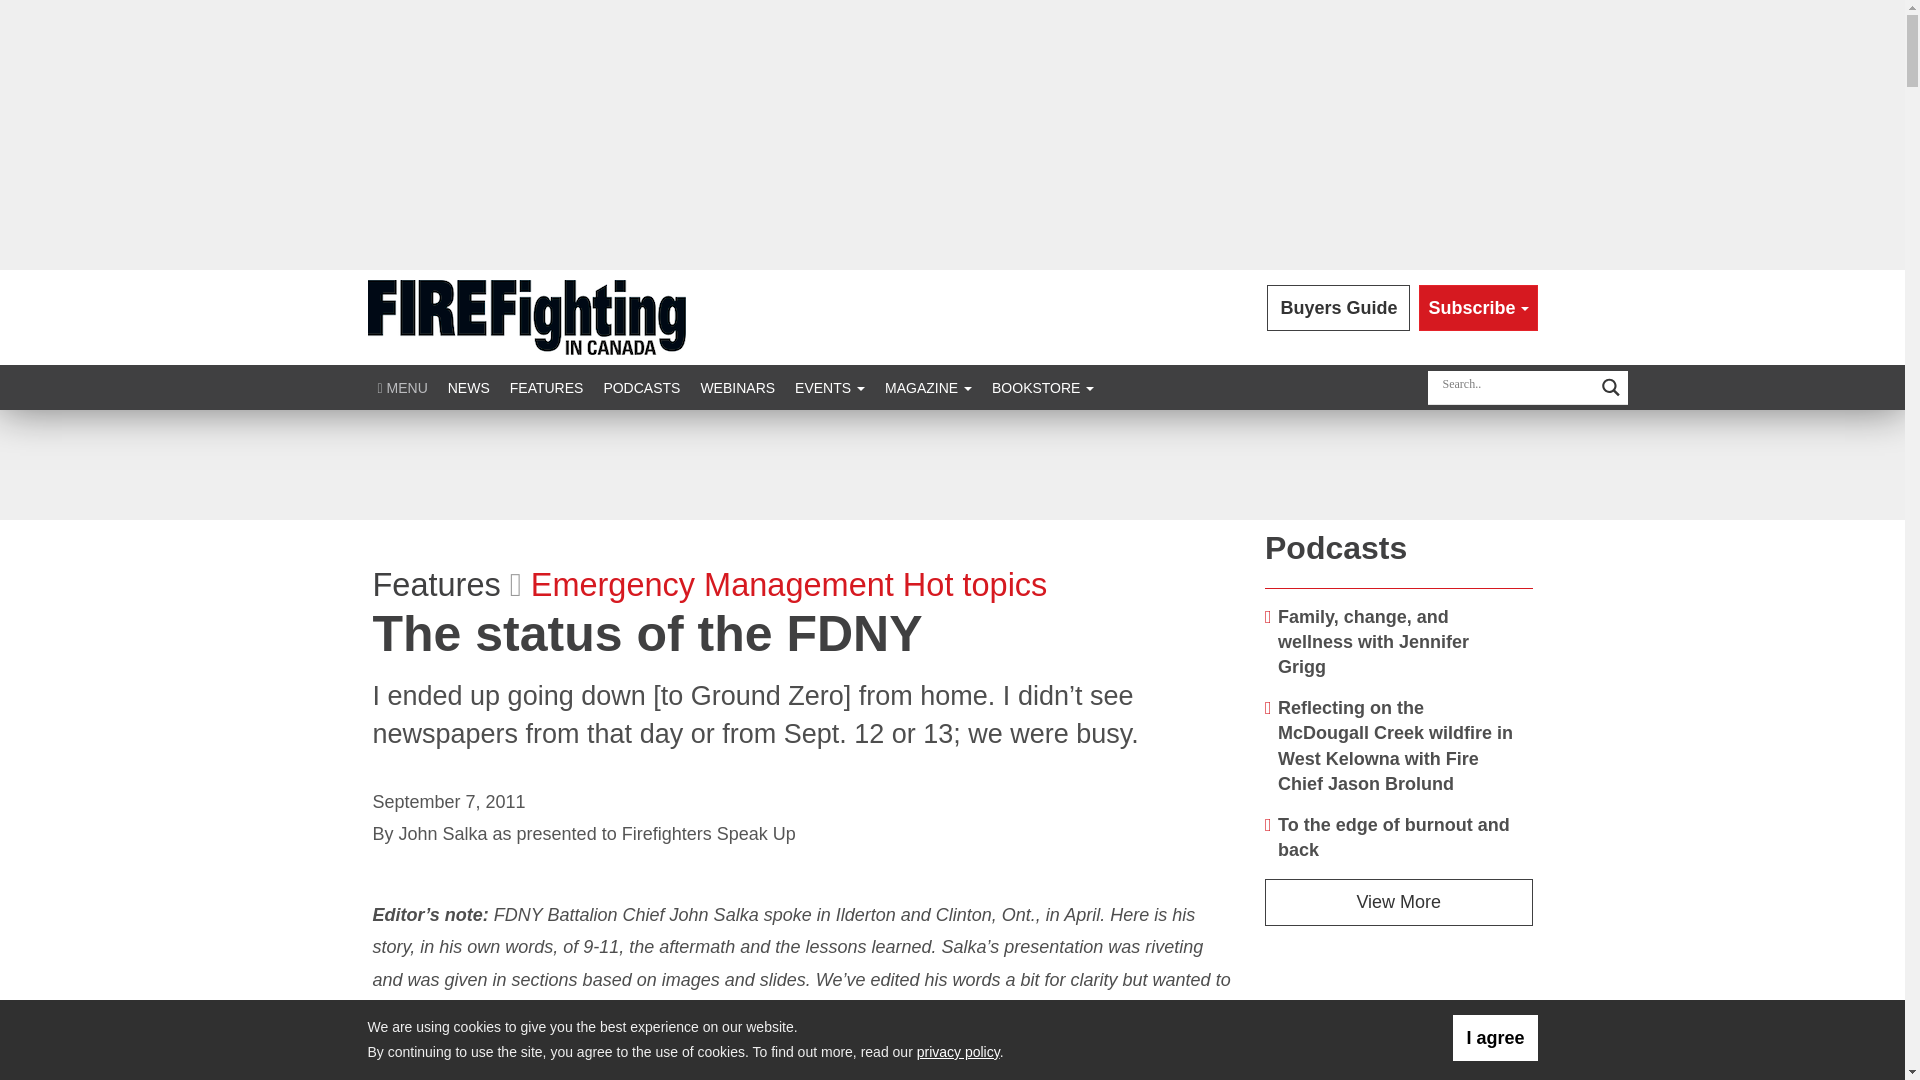 This screenshot has width=1920, height=1080. Describe the element at coordinates (951, 464) in the screenshot. I see `3rd party ad content` at that location.